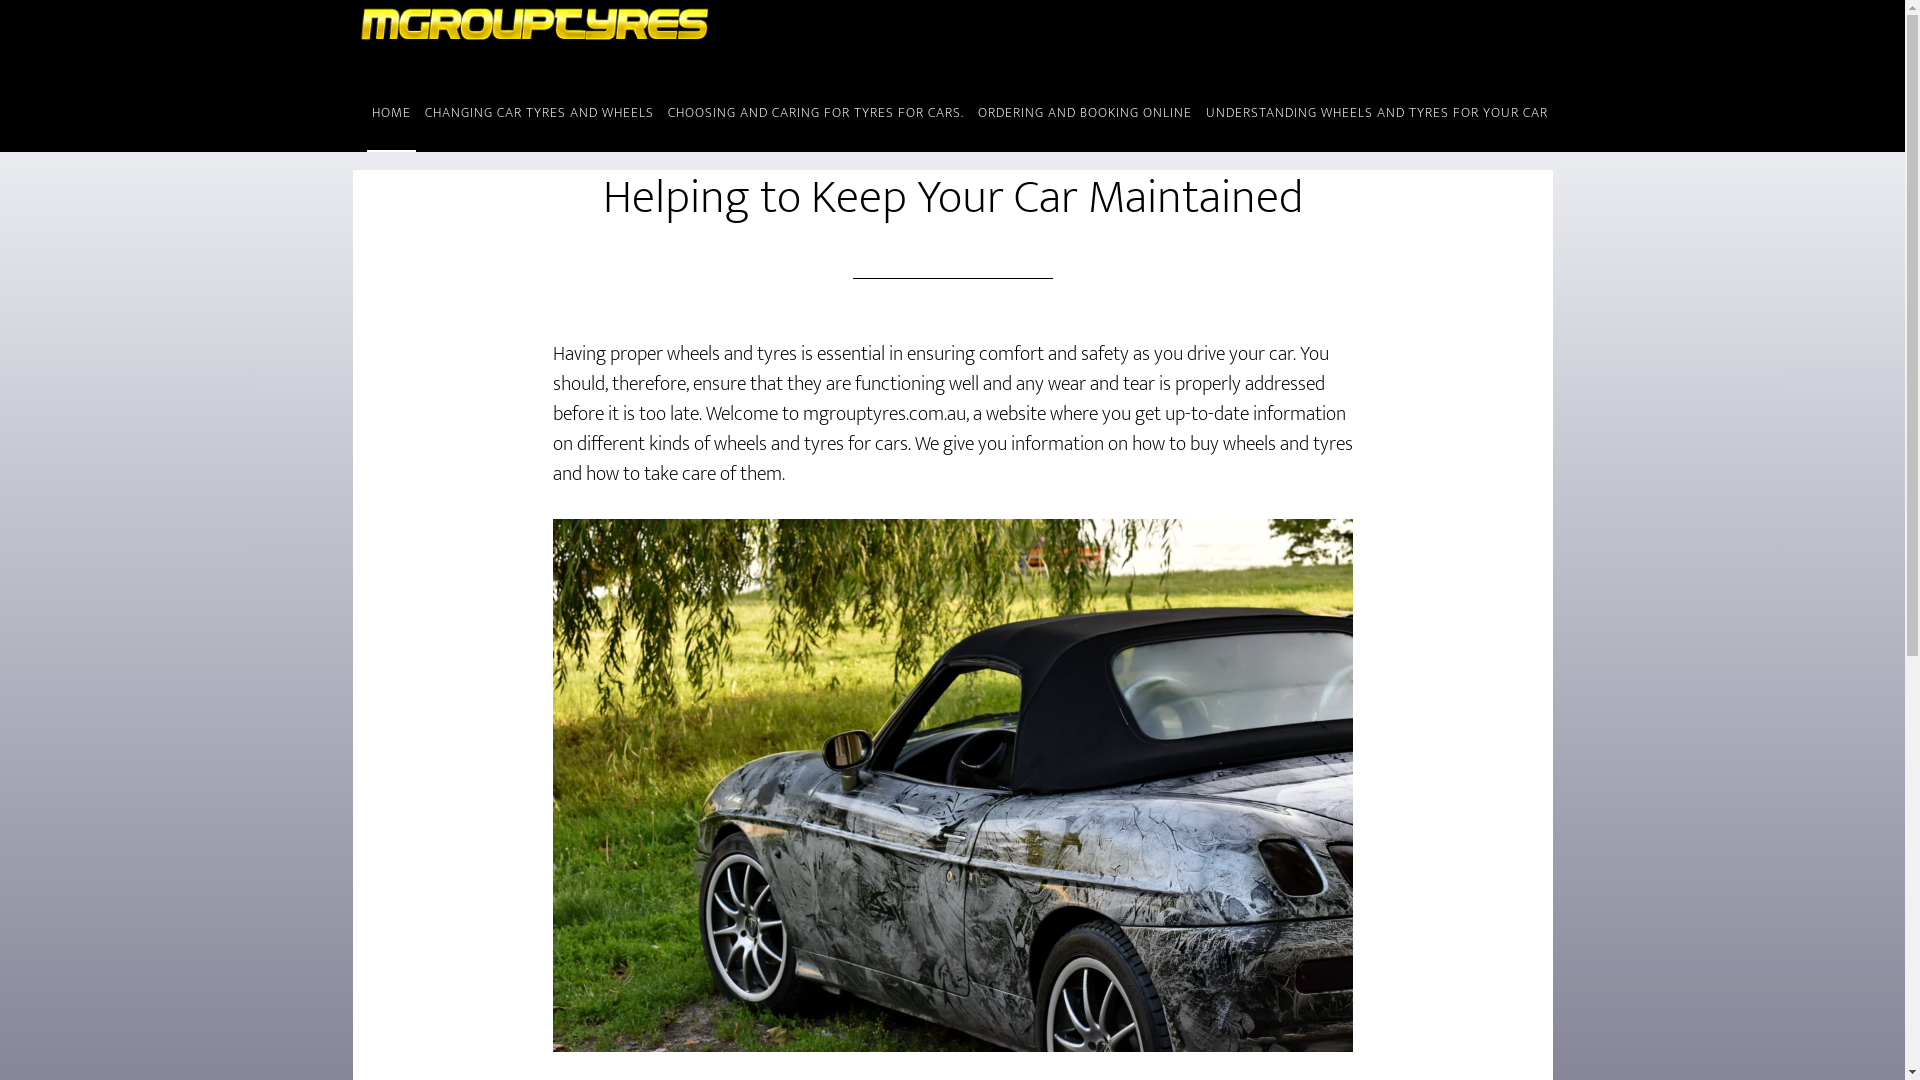  What do you see at coordinates (532, 38) in the screenshot?
I see `MGROUPTYRES.COM.AU` at bounding box center [532, 38].